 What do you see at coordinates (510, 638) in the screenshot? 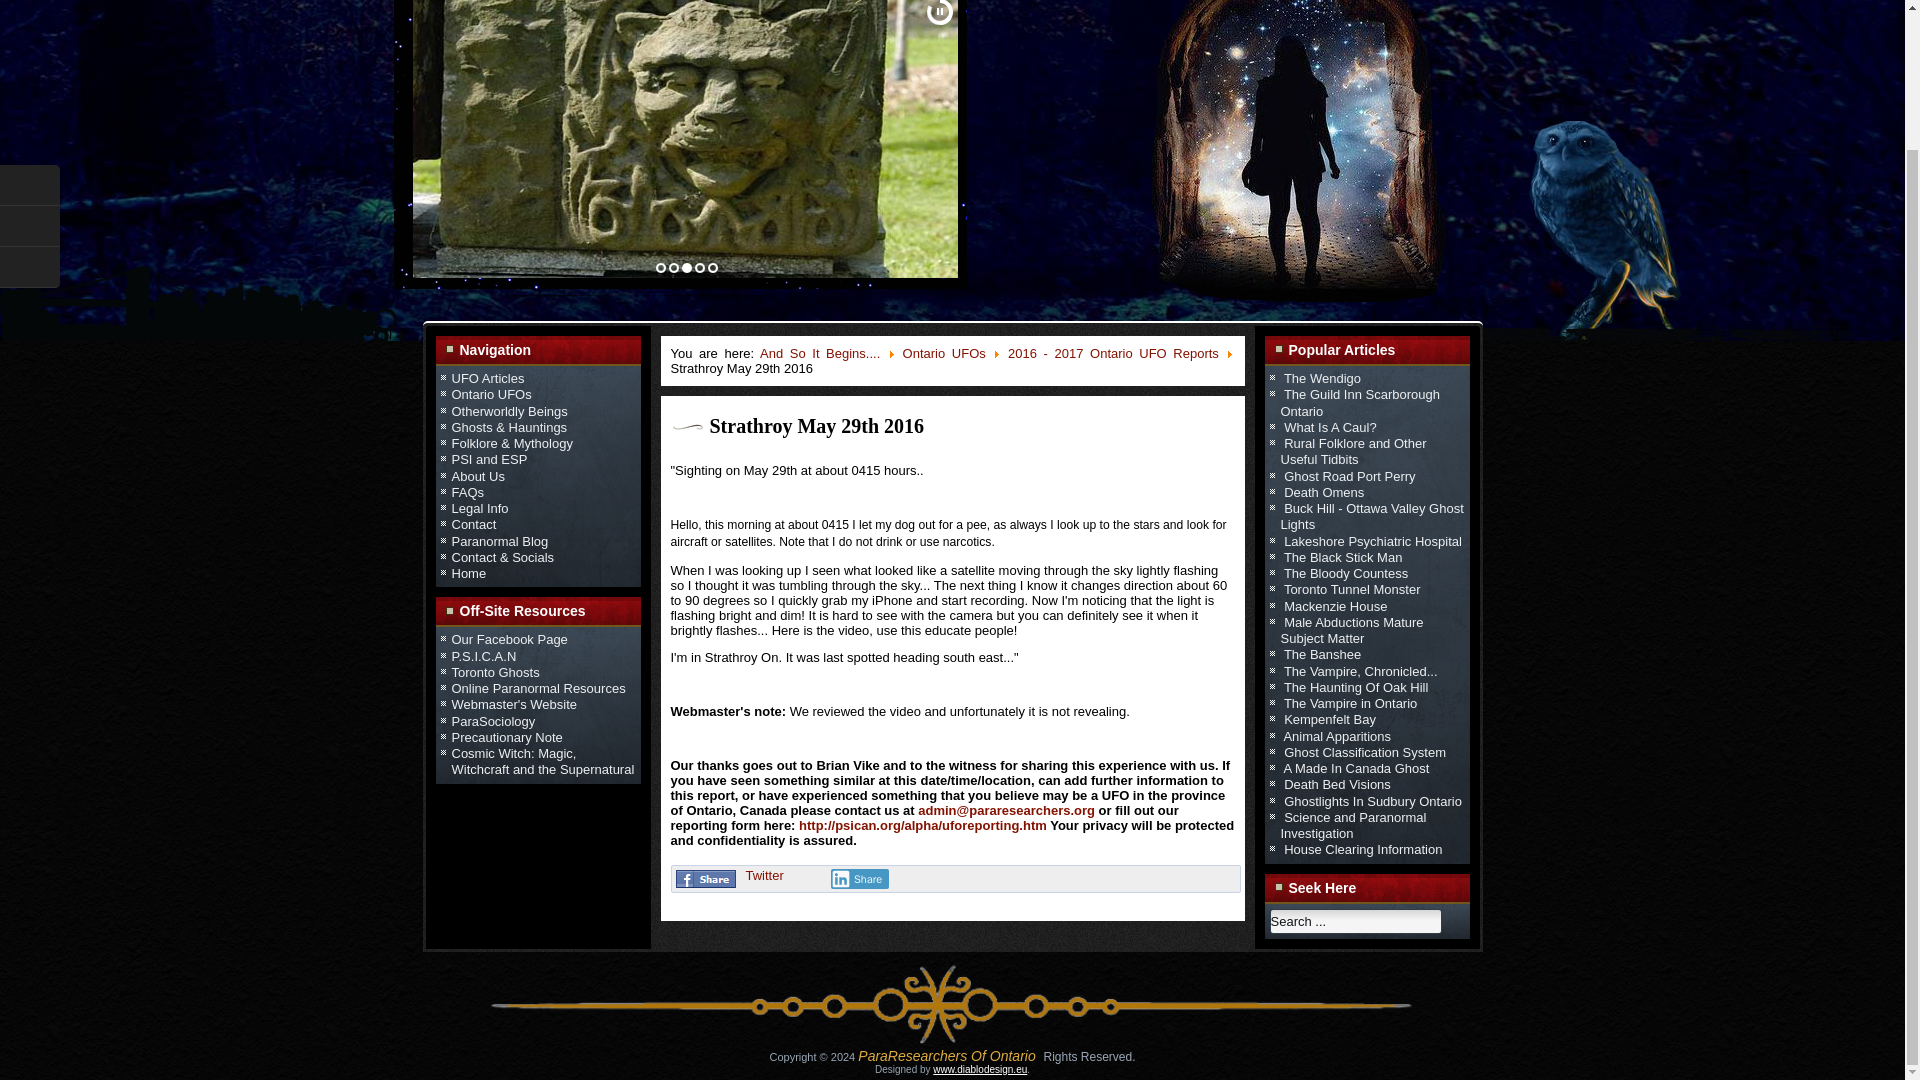
I see `Our Facebook Page` at bounding box center [510, 638].